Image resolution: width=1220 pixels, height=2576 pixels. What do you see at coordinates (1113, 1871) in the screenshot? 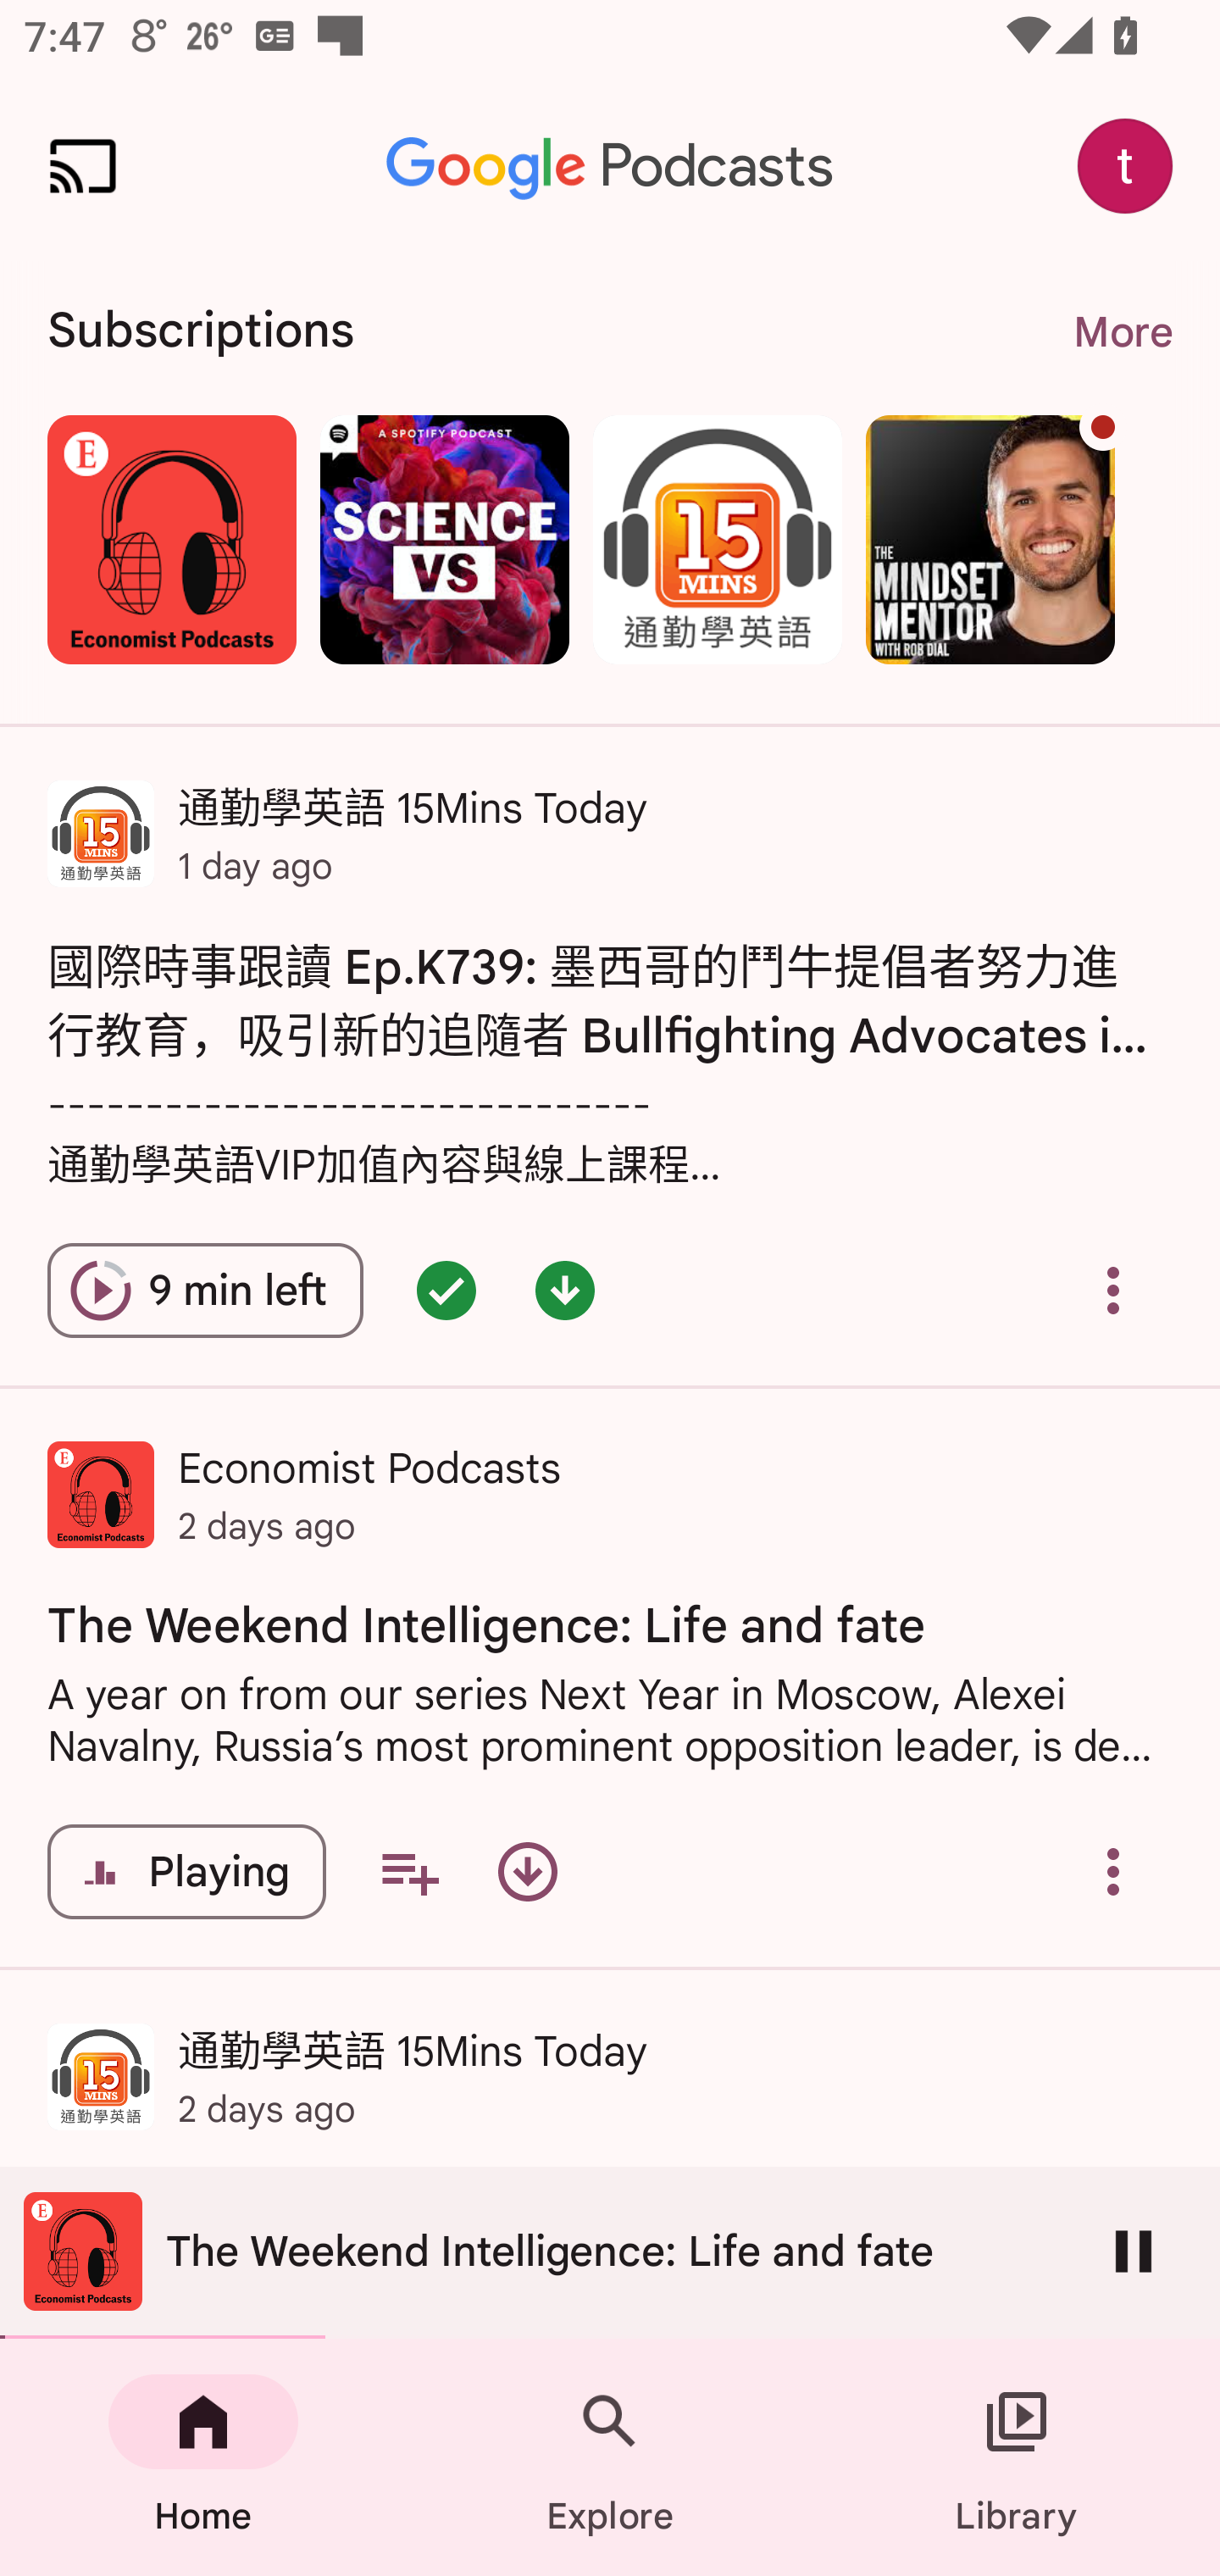
I see `Overflow menu` at bounding box center [1113, 1871].